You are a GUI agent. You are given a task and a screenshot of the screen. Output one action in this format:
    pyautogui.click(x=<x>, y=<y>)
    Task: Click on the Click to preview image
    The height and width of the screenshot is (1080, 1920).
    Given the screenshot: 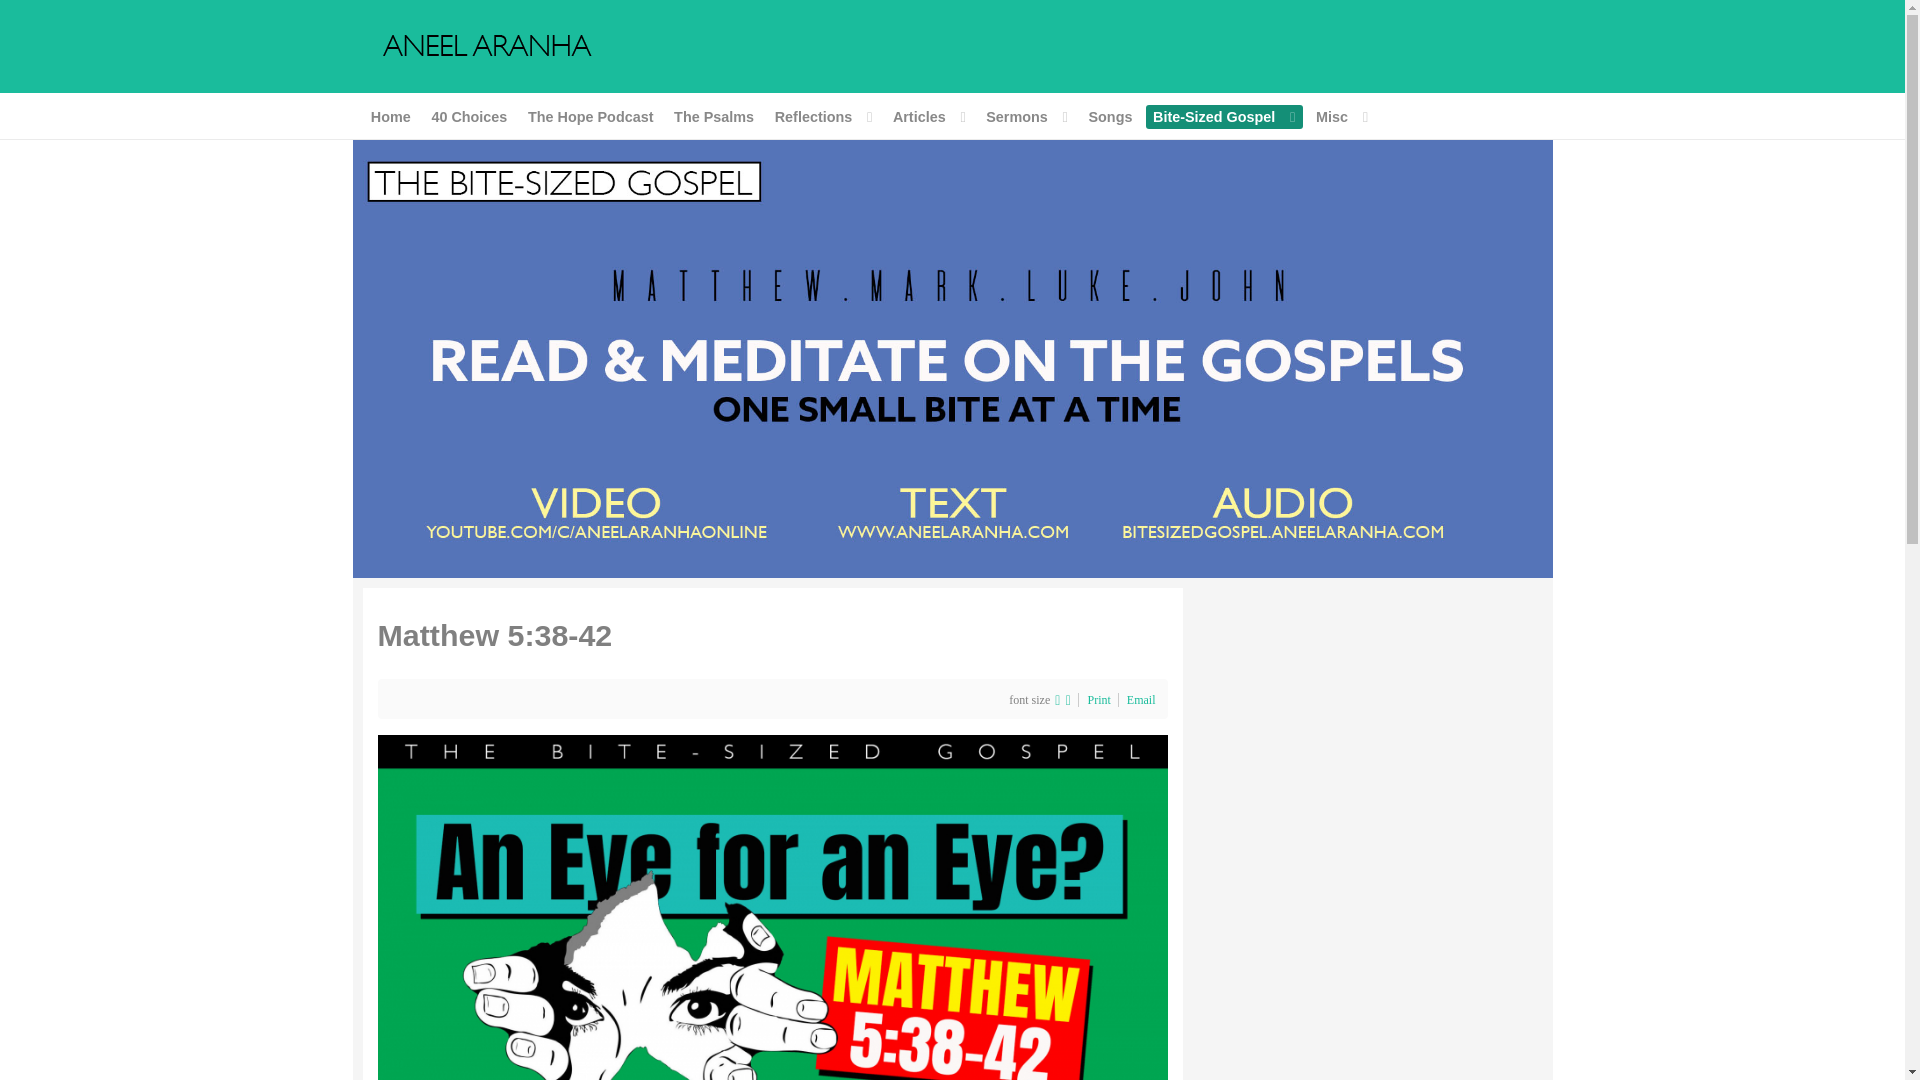 What is the action you would take?
    pyautogui.click(x=772, y=948)
    